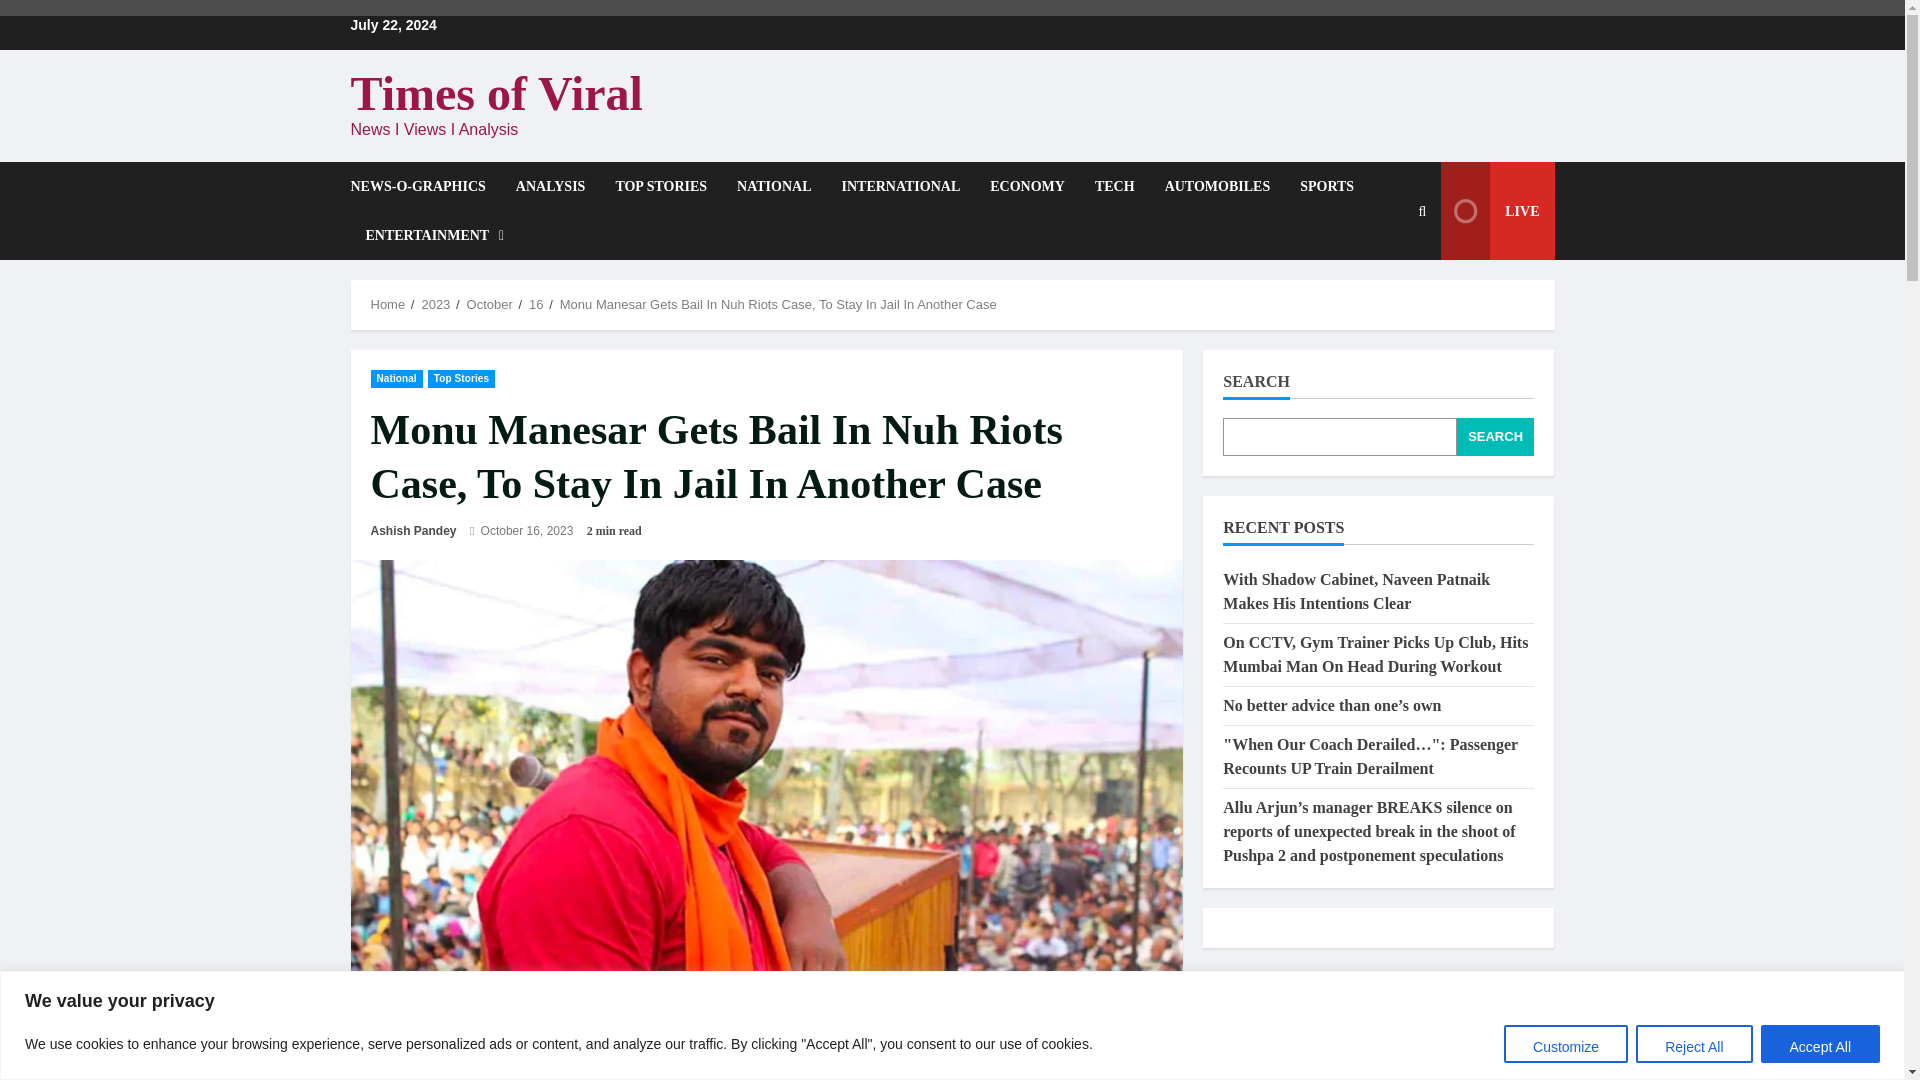 The height and width of the screenshot is (1080, 1920). Describe the element at coordinates (1218, 186) in the screenshot. I see `AUTOMOBILES` at that location.